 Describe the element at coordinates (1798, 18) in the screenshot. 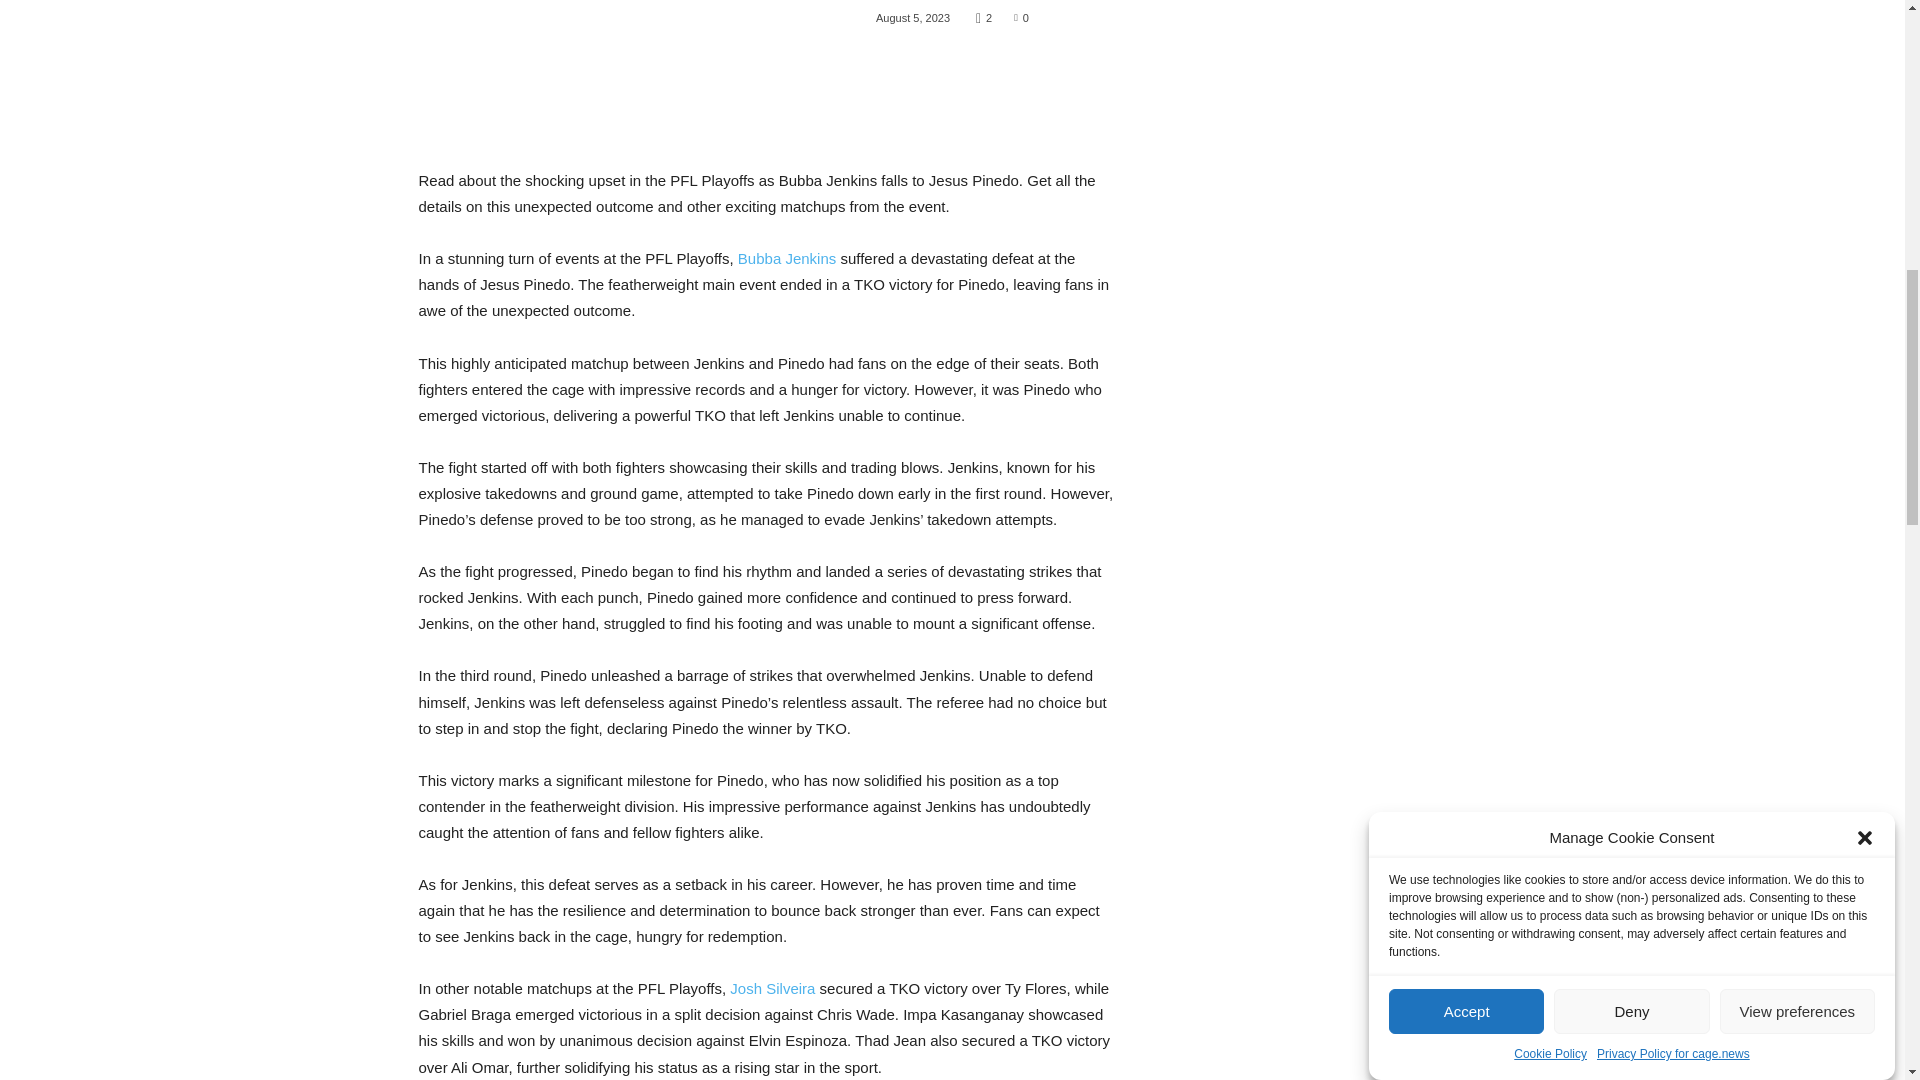

I see `View preferences` at that location.